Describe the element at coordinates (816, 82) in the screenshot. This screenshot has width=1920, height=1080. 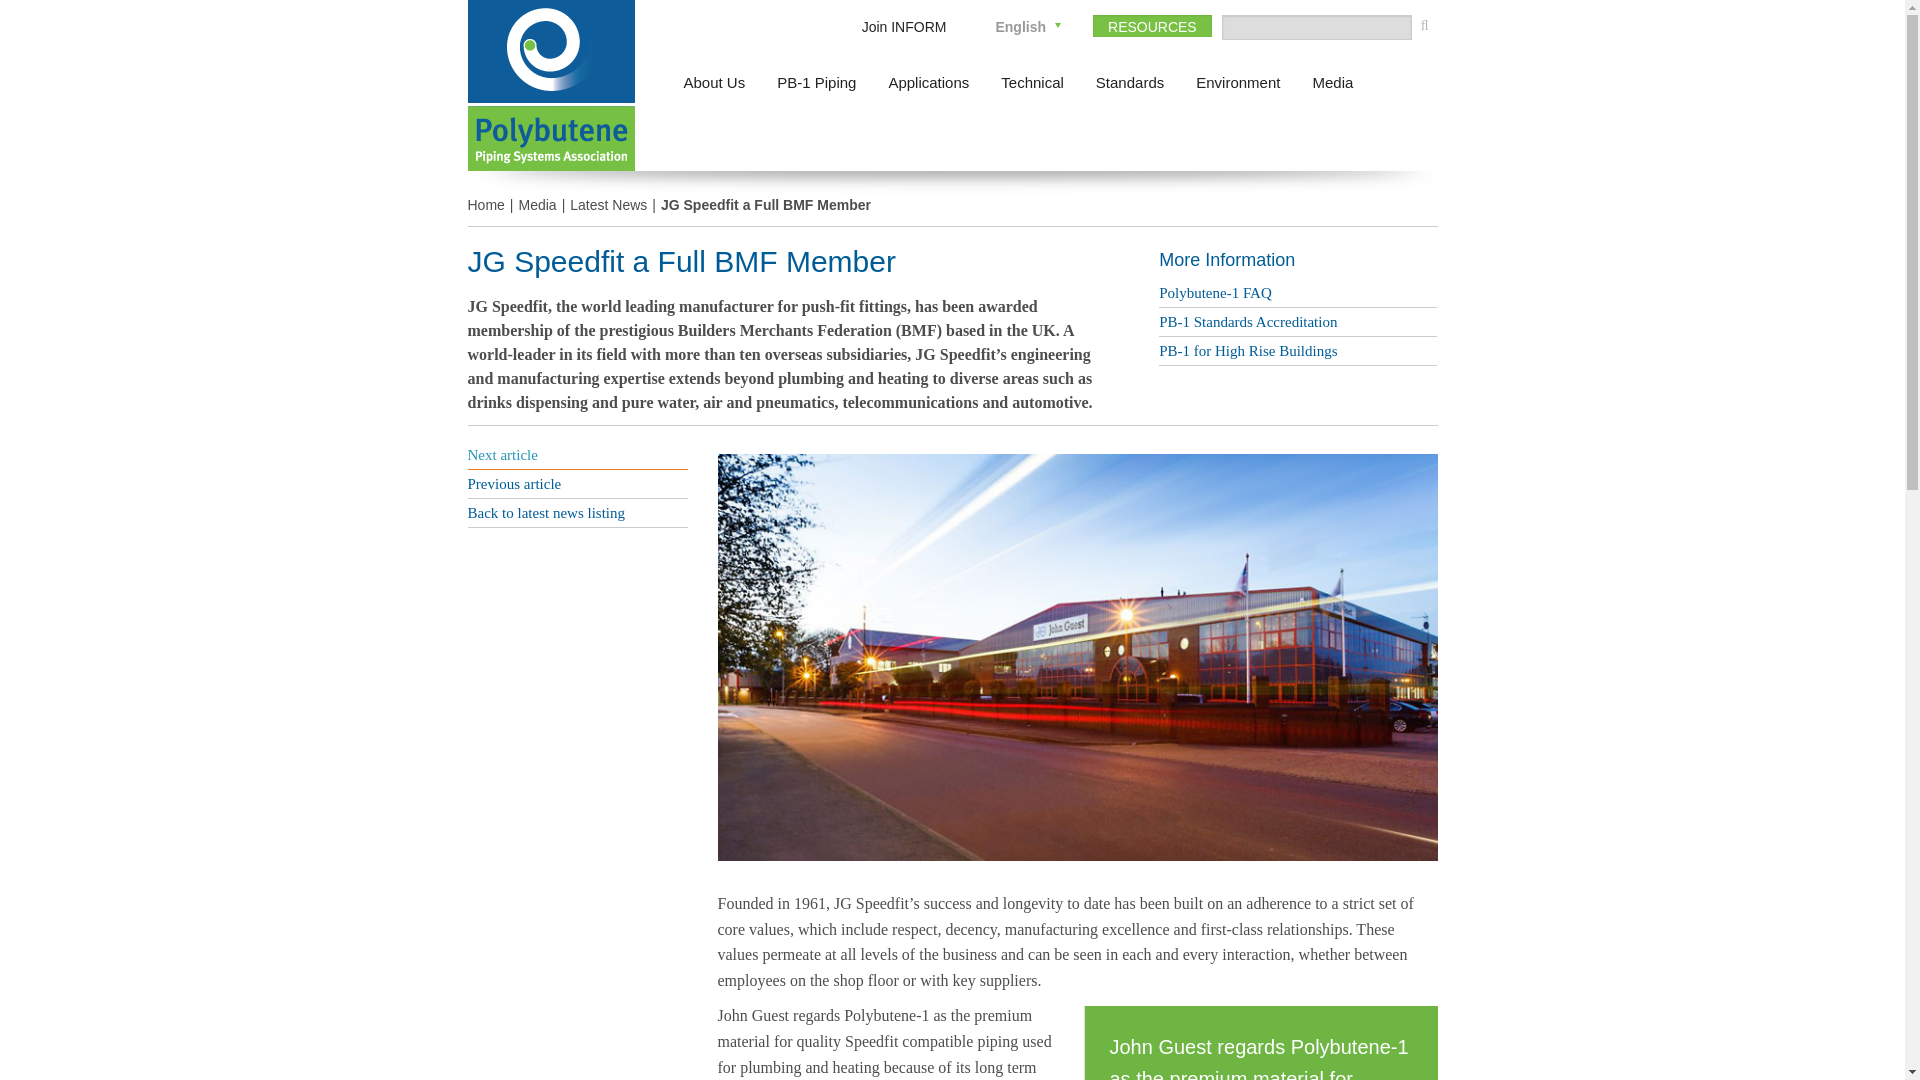
I see `PB-1 Piping` at that location.